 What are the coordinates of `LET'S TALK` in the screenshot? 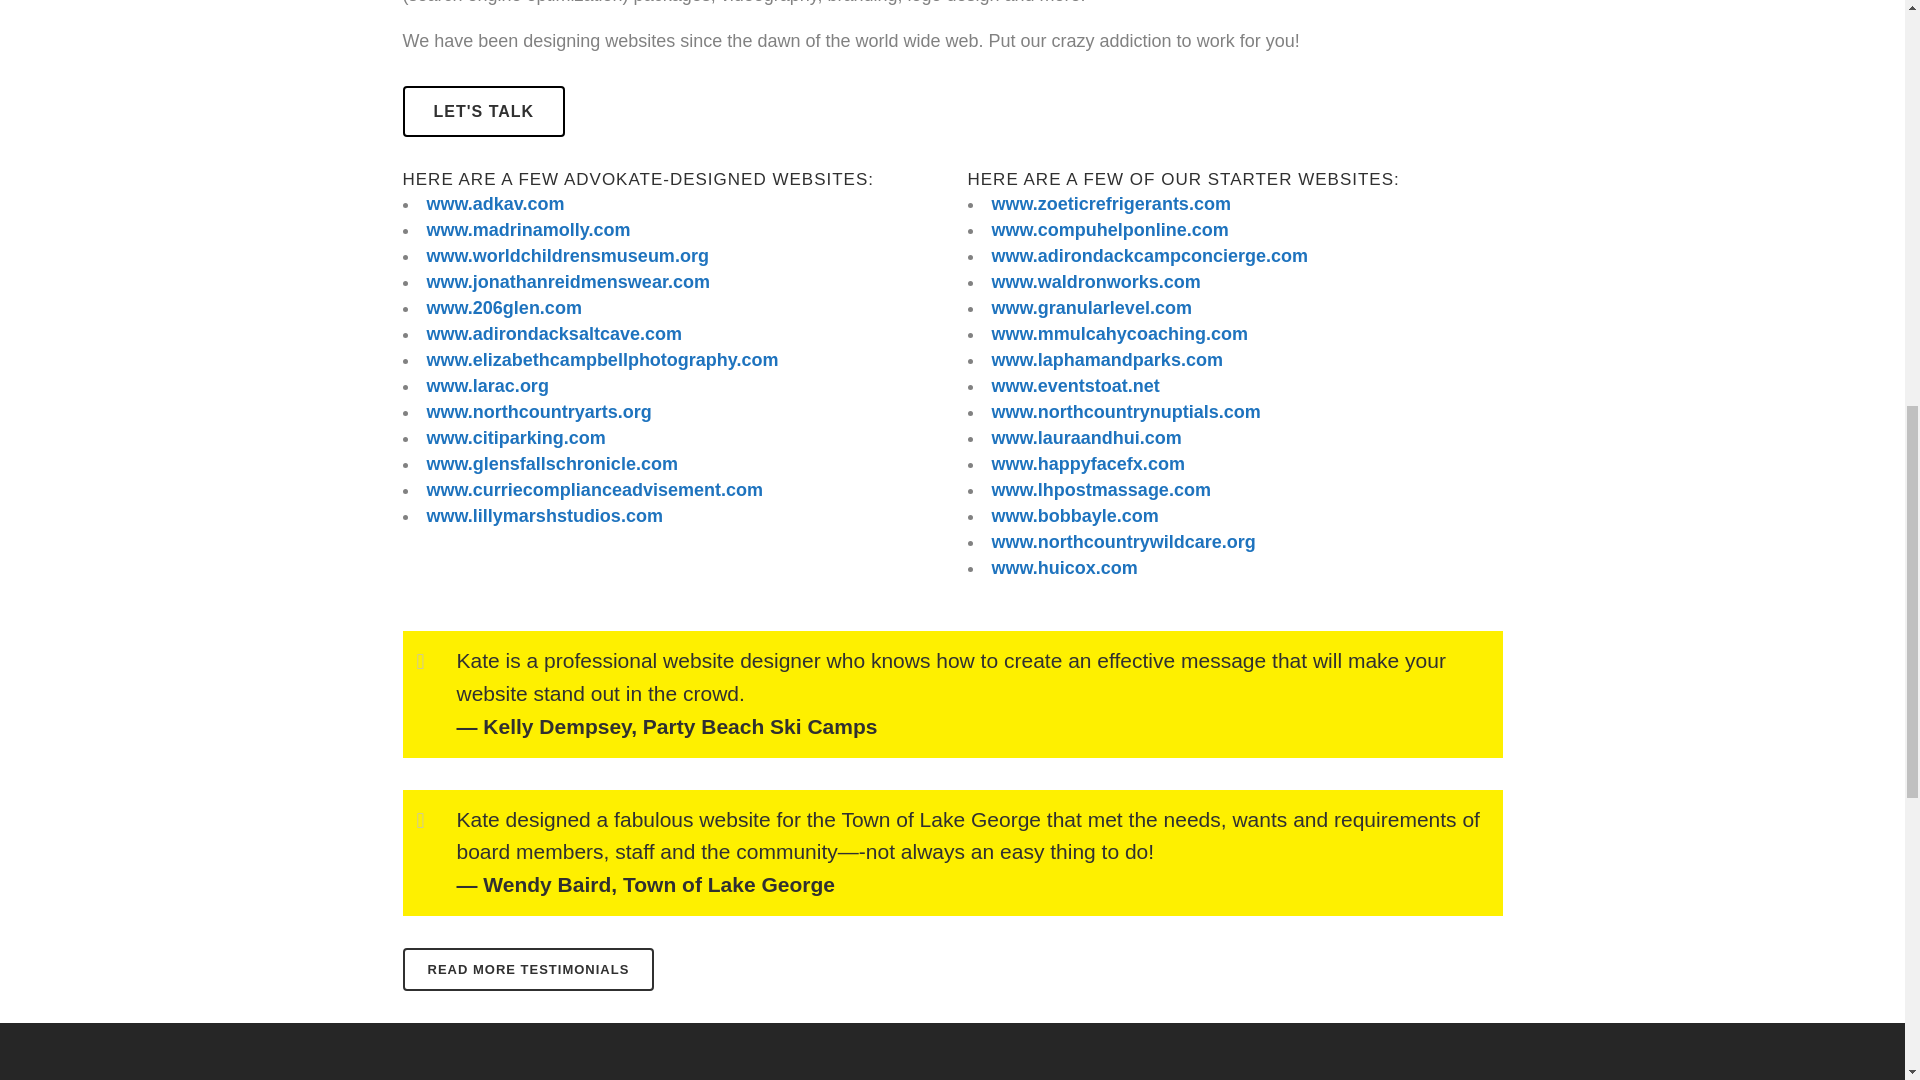 It's located at (482, 112).